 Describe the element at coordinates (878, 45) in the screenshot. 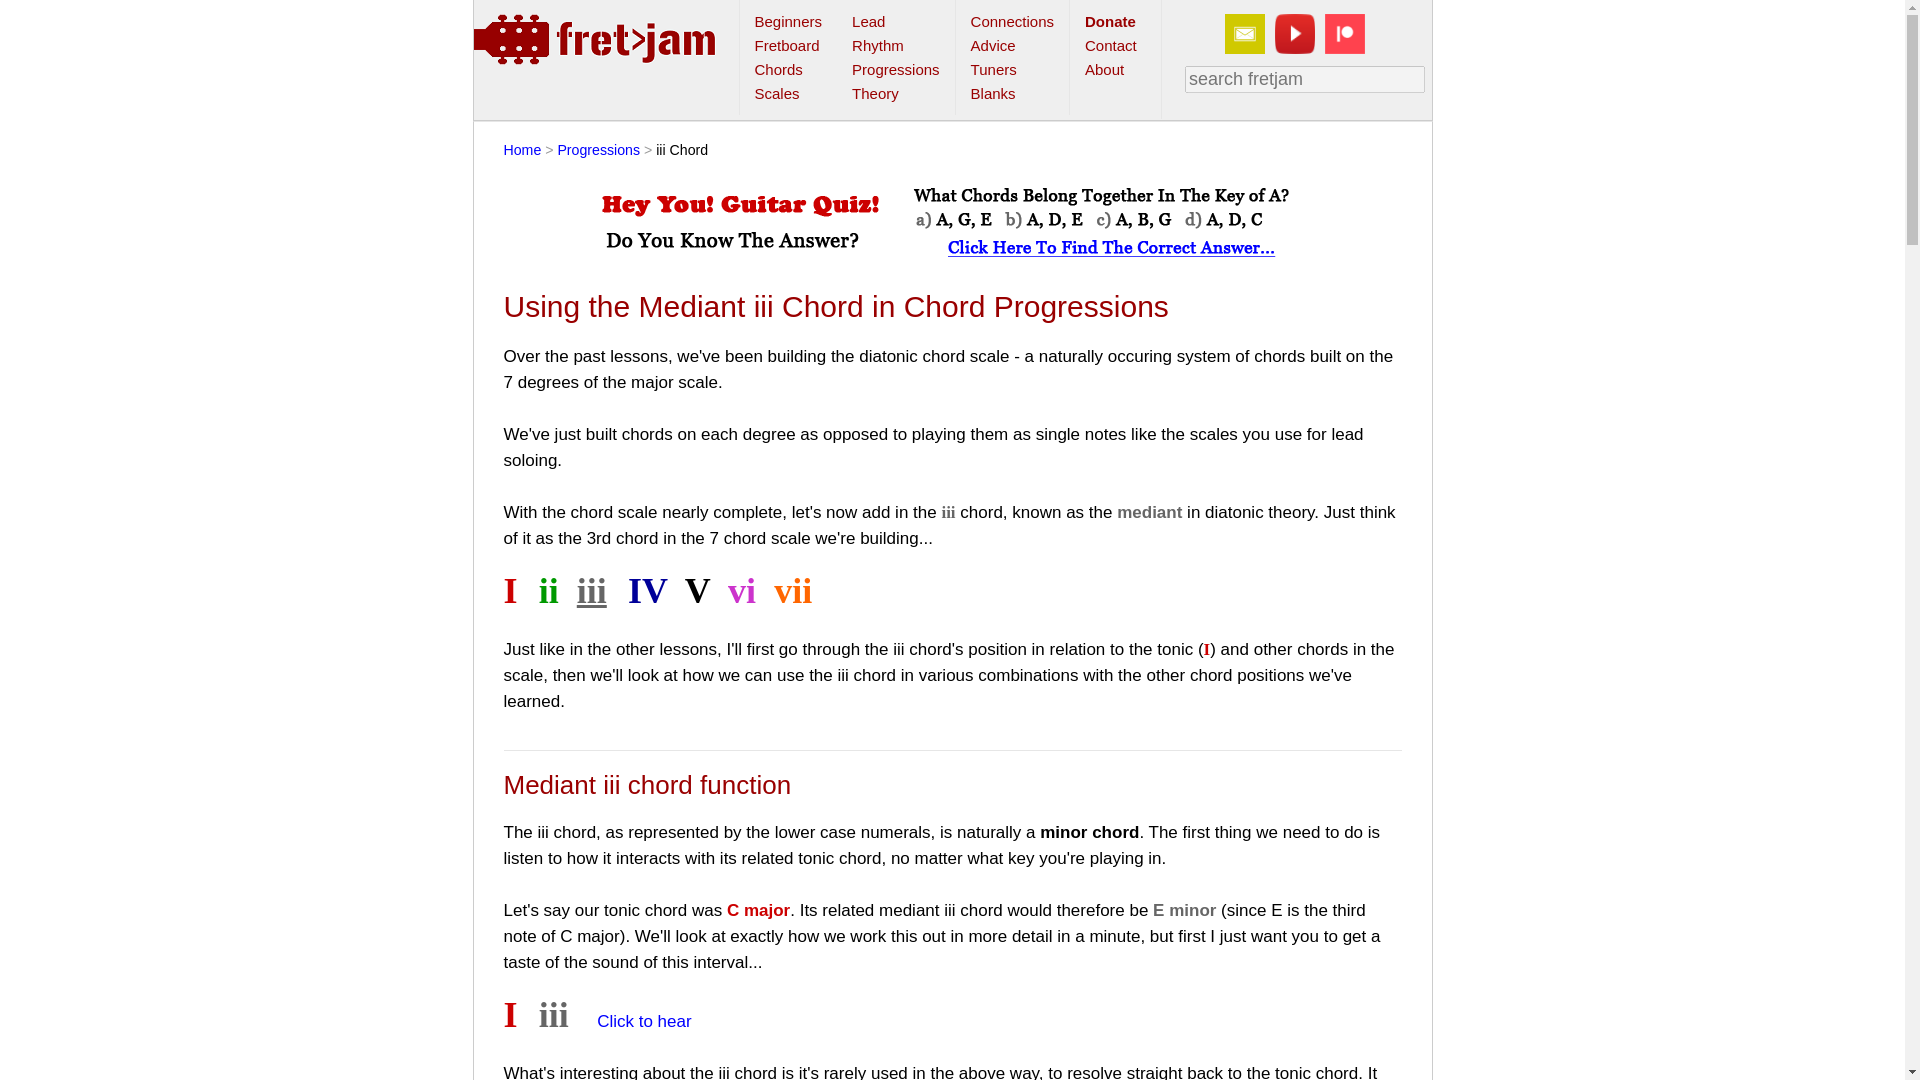

I see `Rhythm` at that location.